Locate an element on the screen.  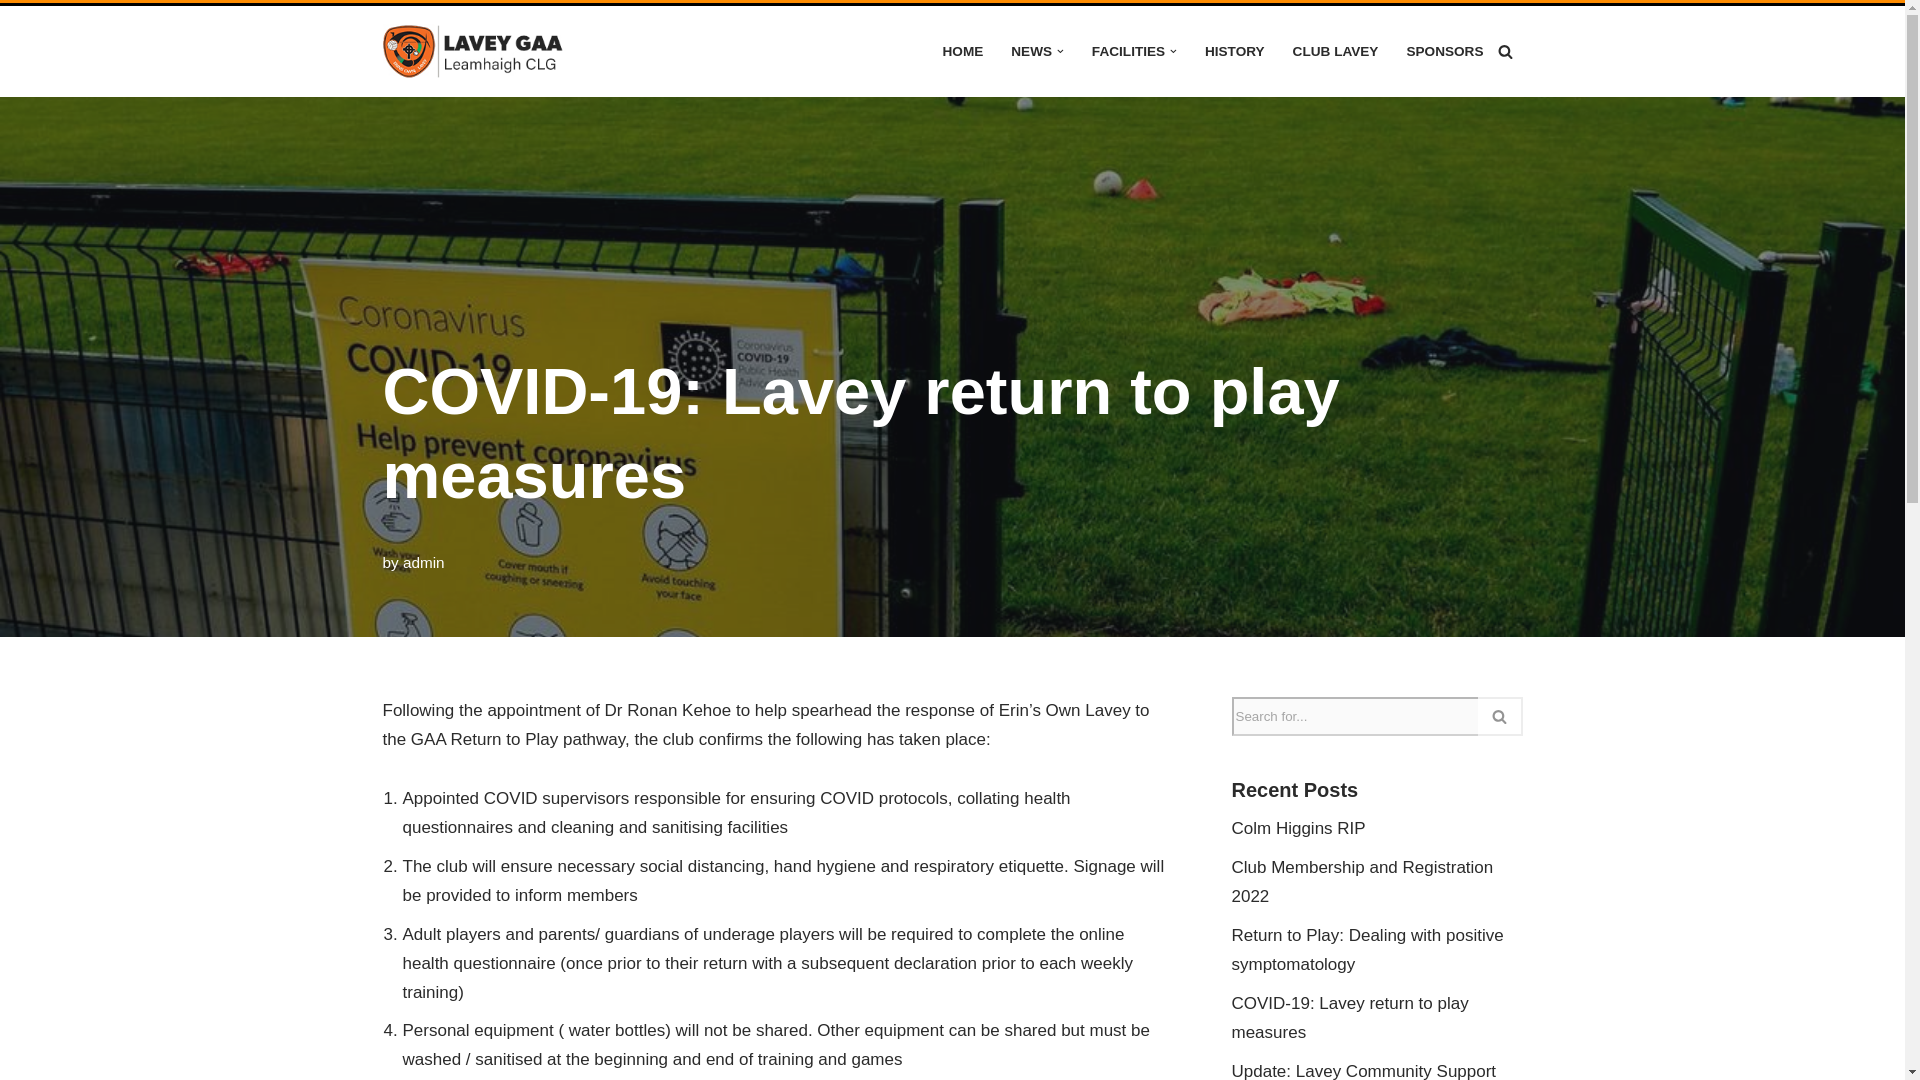
CLUB LAVEY is located at coordinates (1335, 50).